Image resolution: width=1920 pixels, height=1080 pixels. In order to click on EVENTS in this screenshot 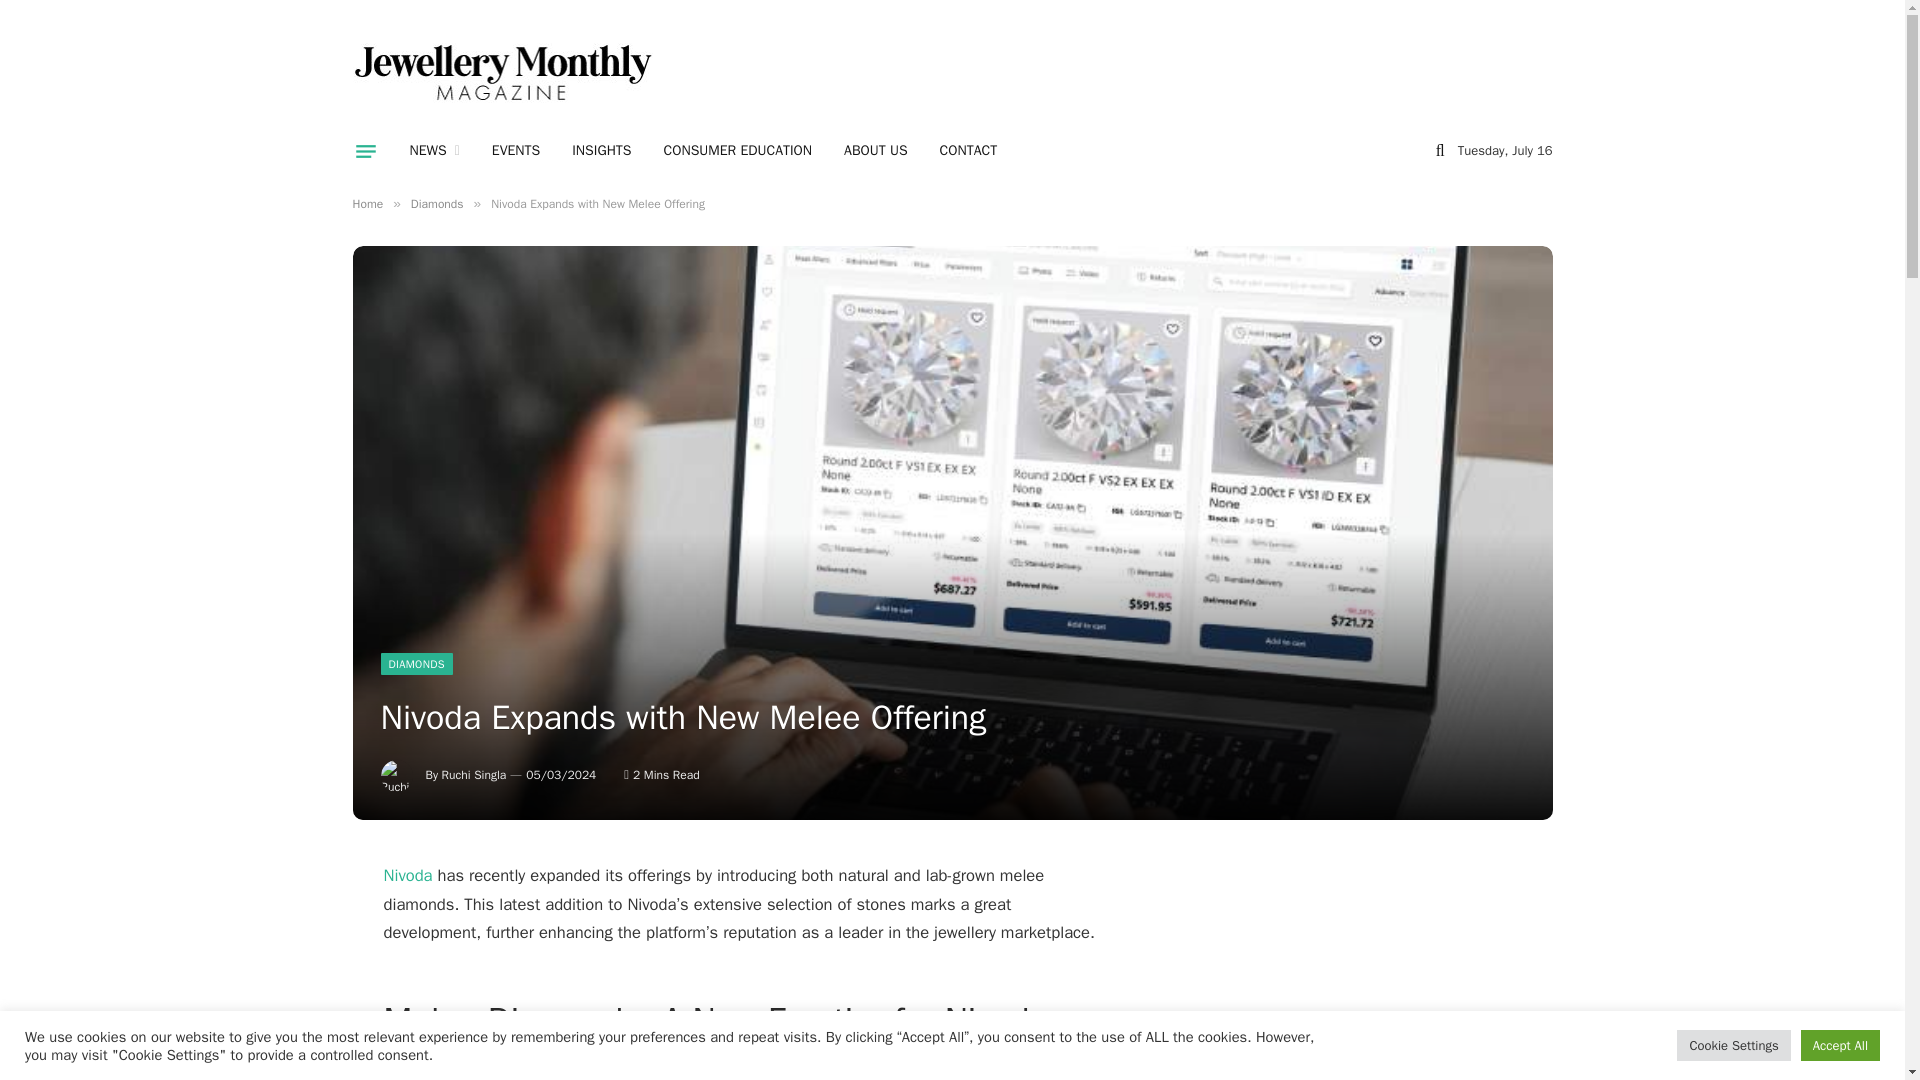, I will do `click(516, 151)`.